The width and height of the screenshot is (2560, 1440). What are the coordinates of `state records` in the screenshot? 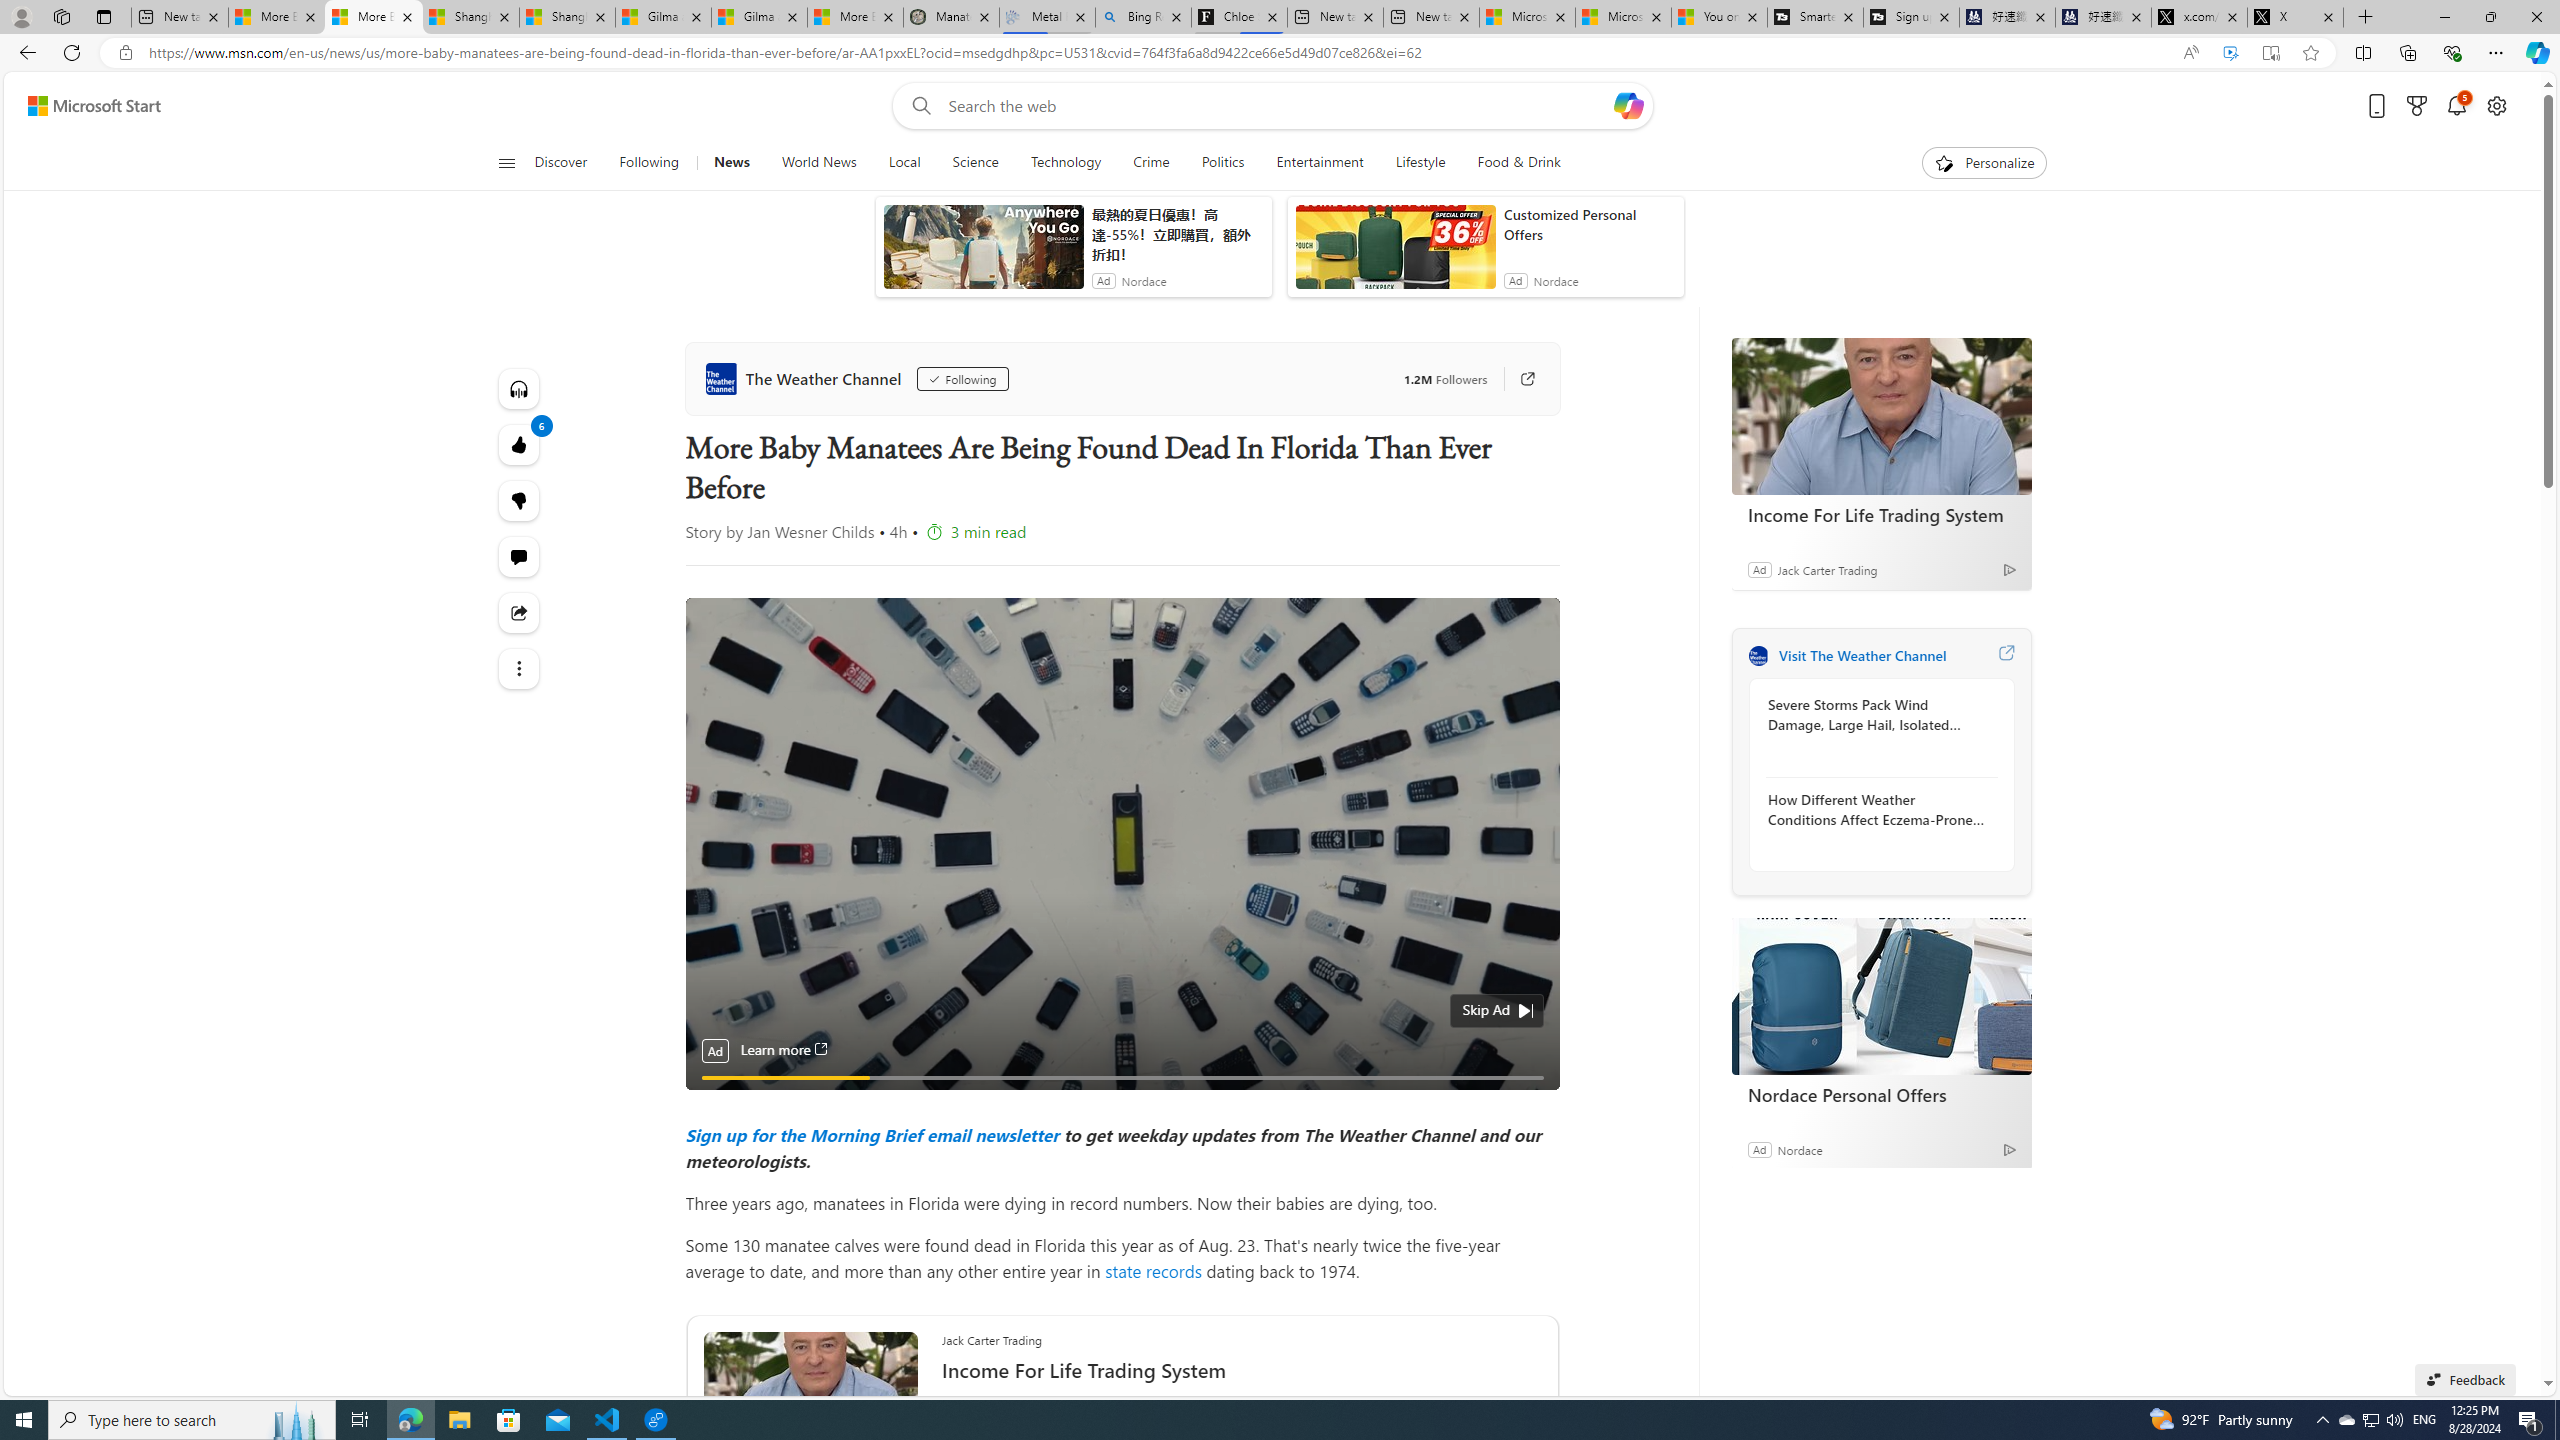 It's located at (1154, 1270).